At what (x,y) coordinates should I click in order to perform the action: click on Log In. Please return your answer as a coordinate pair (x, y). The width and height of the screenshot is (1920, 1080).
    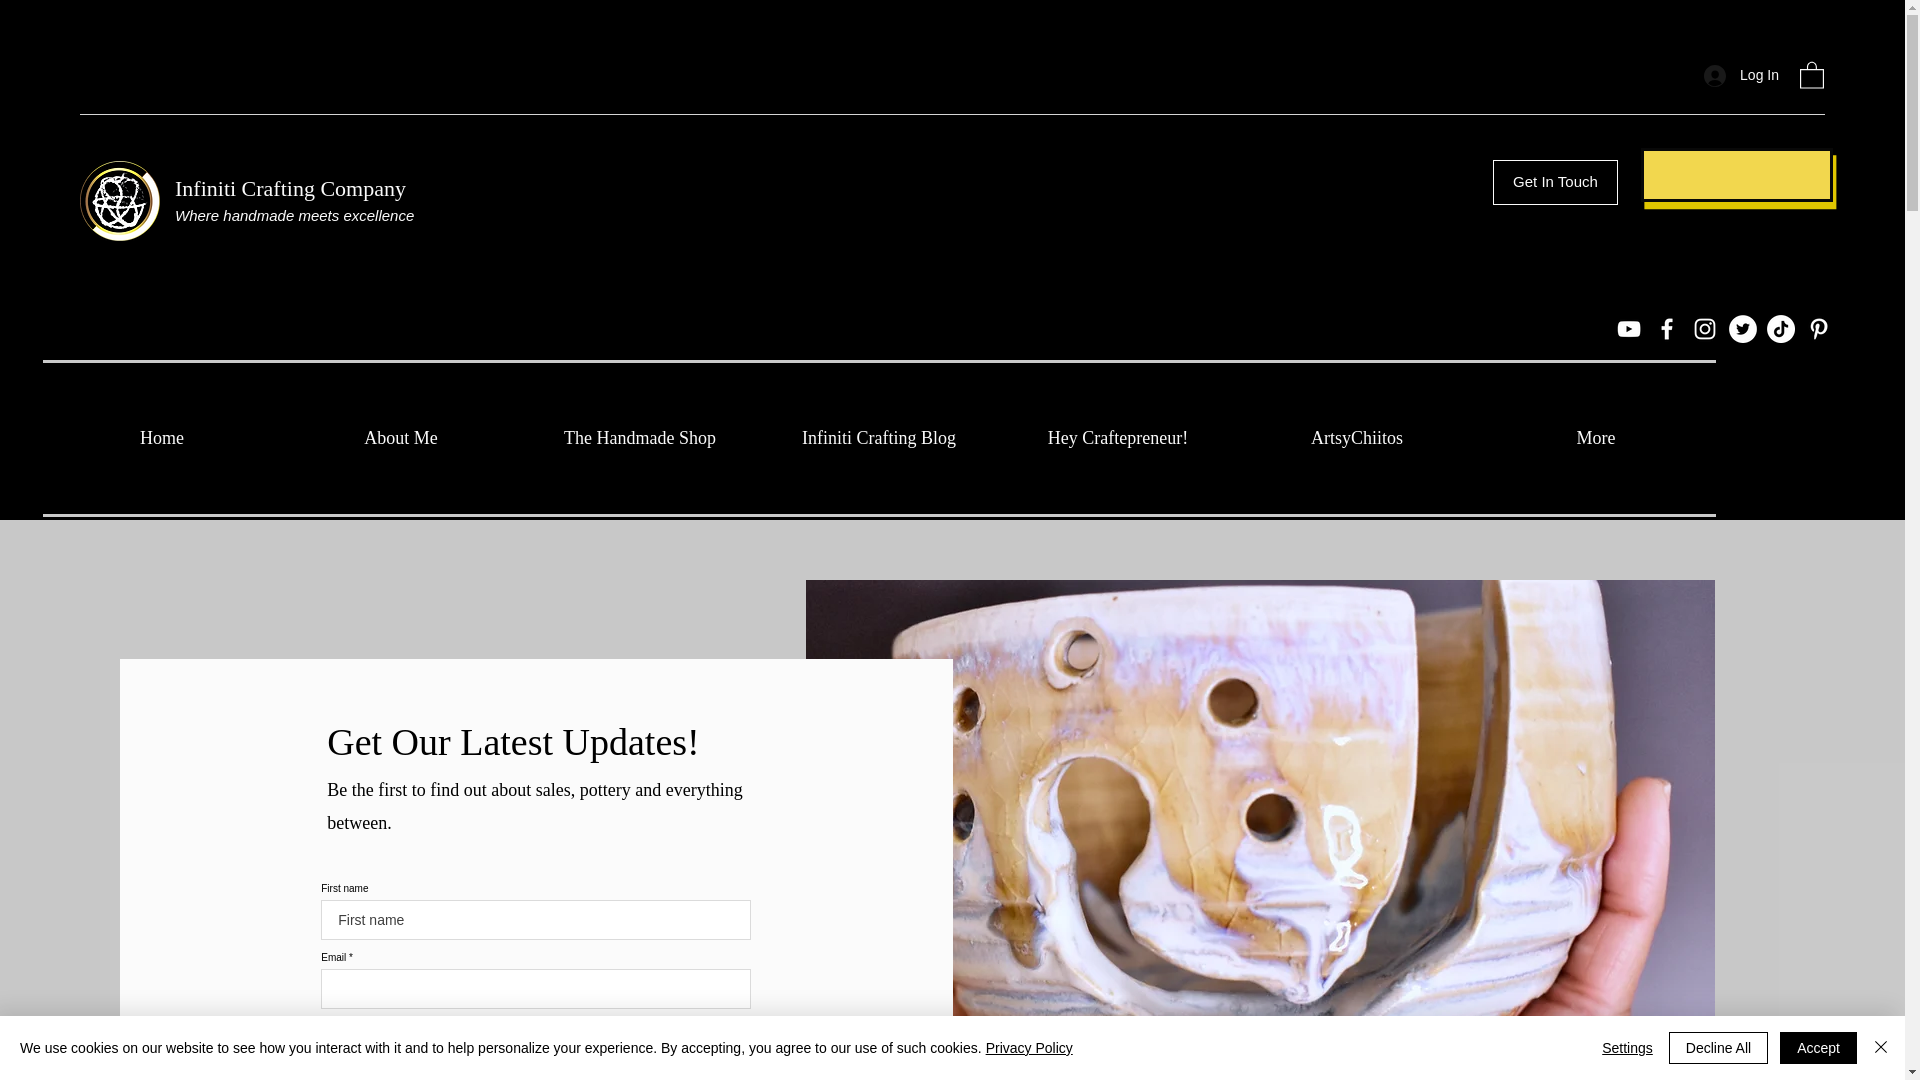
    Looking at the image, I should click on (1741, 75).